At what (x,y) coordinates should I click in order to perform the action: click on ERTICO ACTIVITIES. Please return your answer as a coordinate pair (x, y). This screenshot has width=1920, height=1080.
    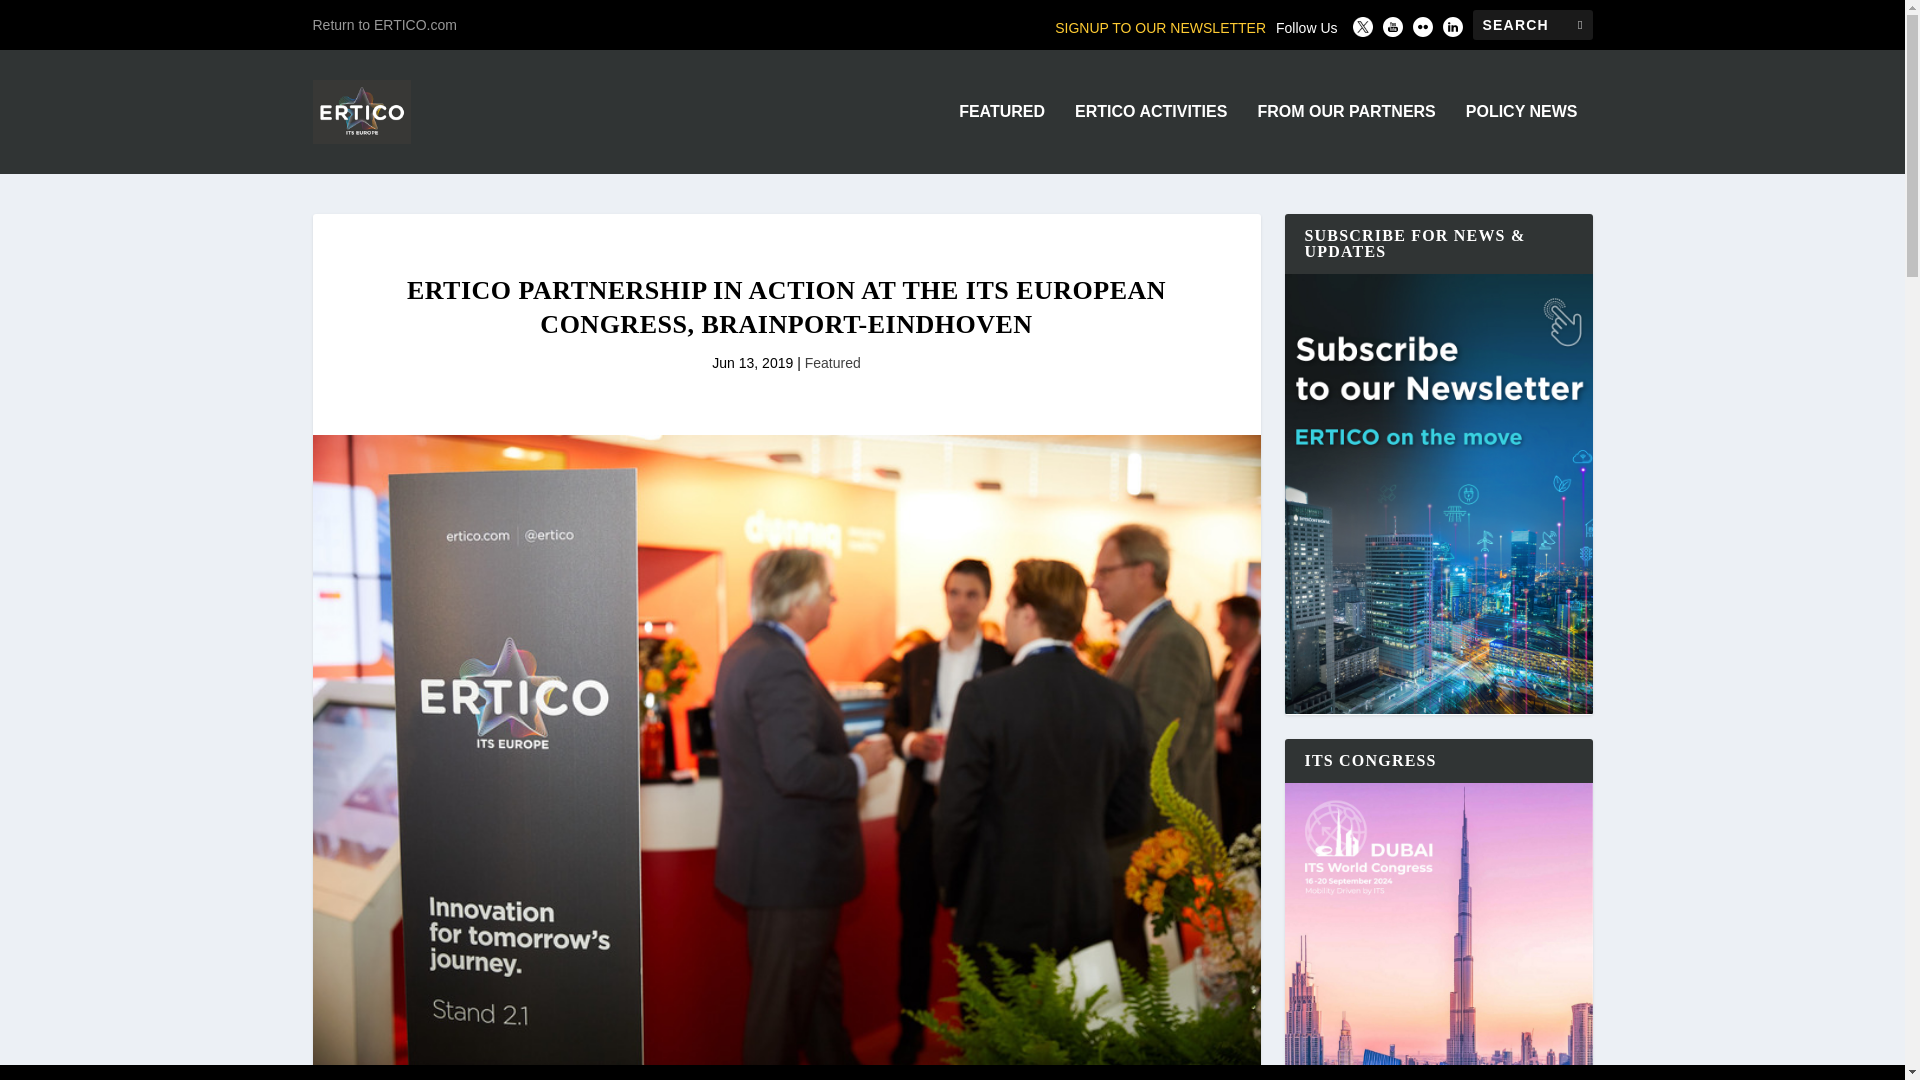
    Looking at the image, I should click on (1150, 138).